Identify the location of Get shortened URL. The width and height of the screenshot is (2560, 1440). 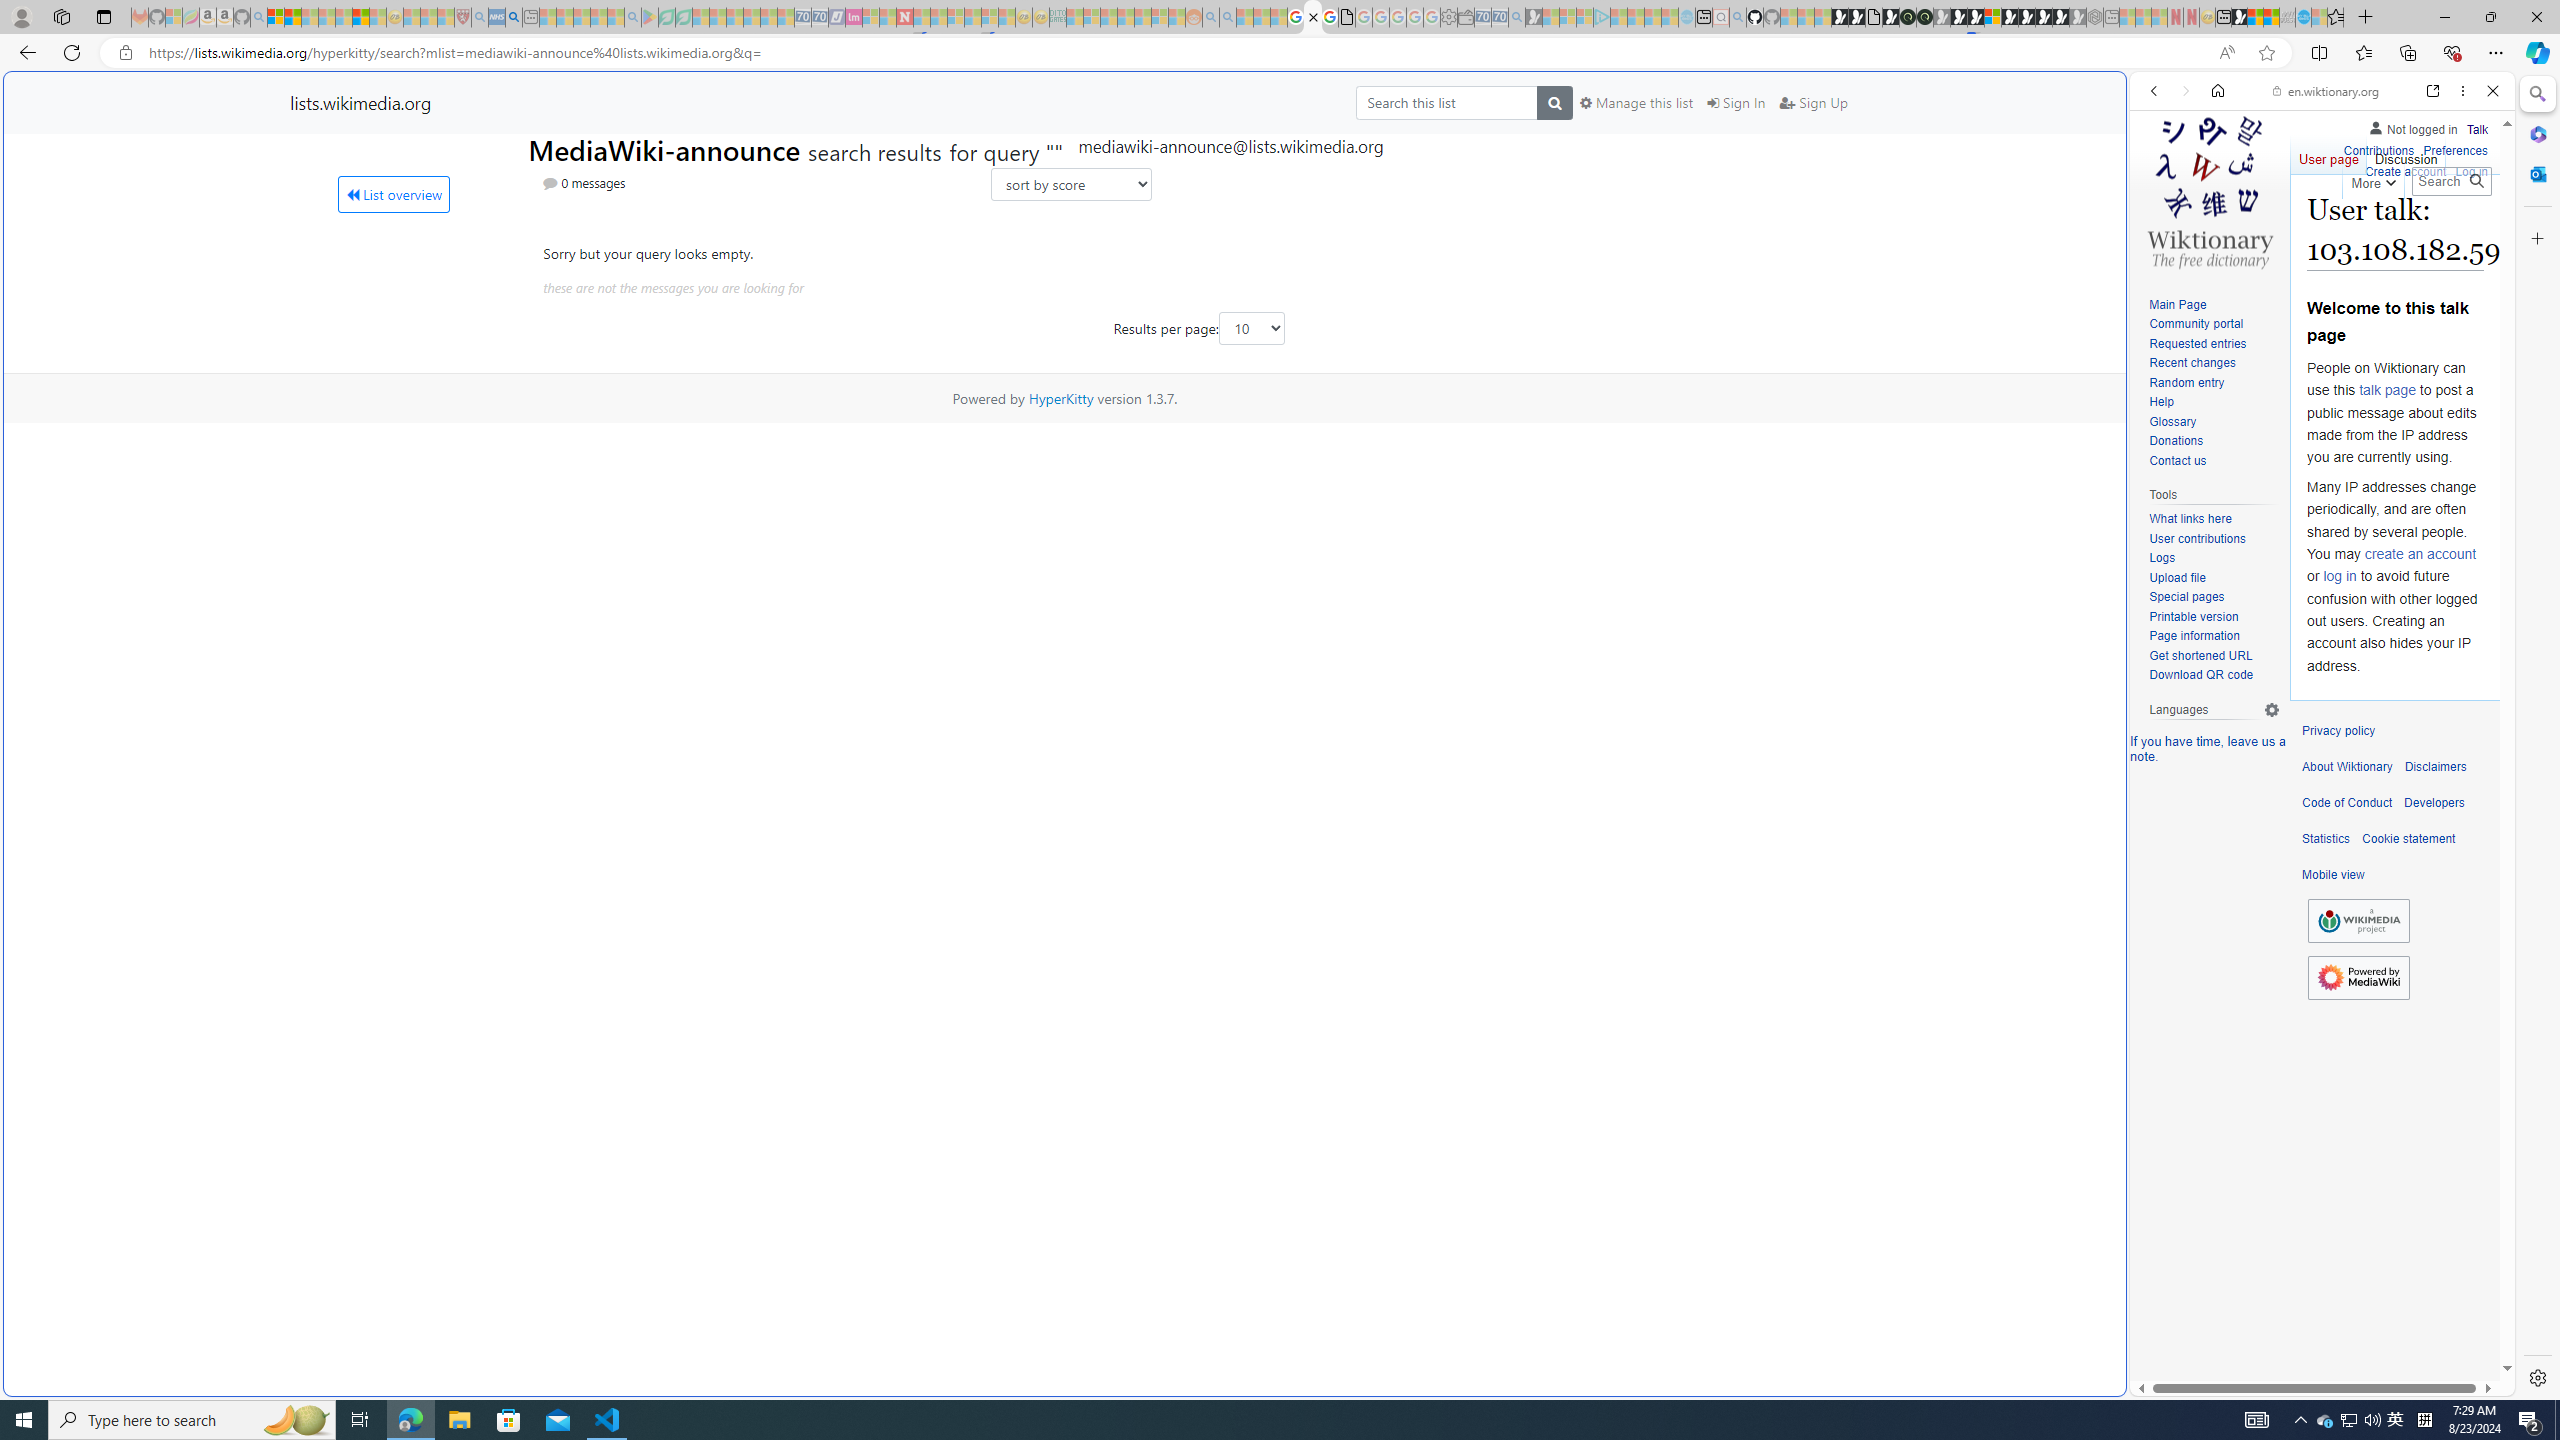
(2214, 656).